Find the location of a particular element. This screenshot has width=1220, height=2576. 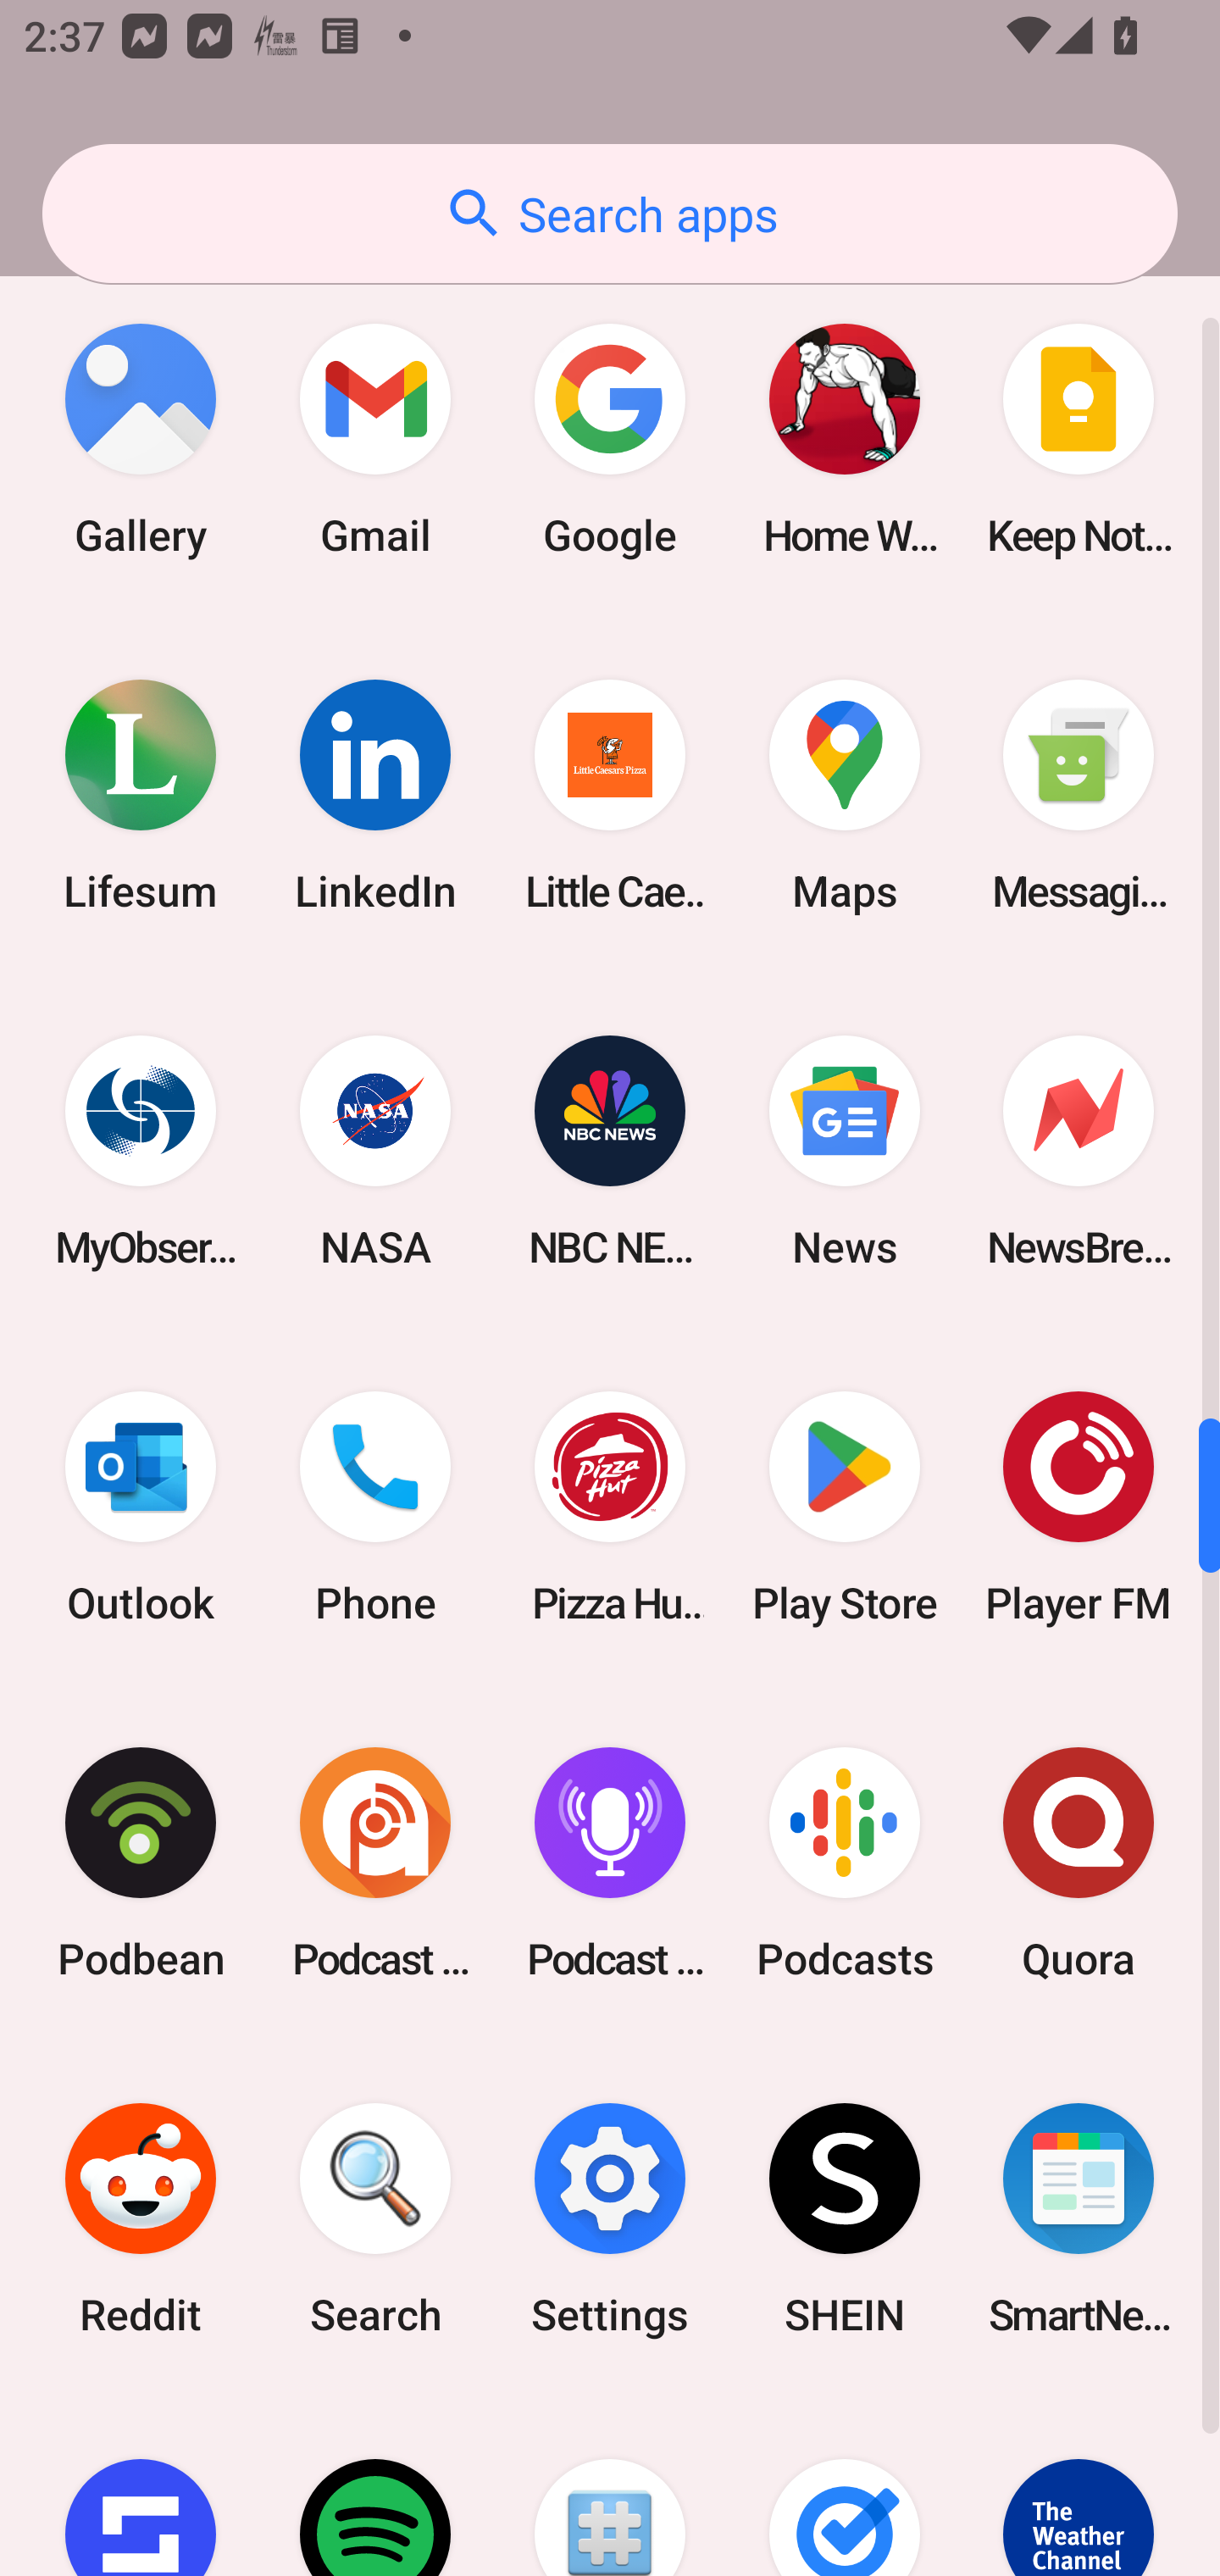

Home Workout is located at coordinates (844, 441).